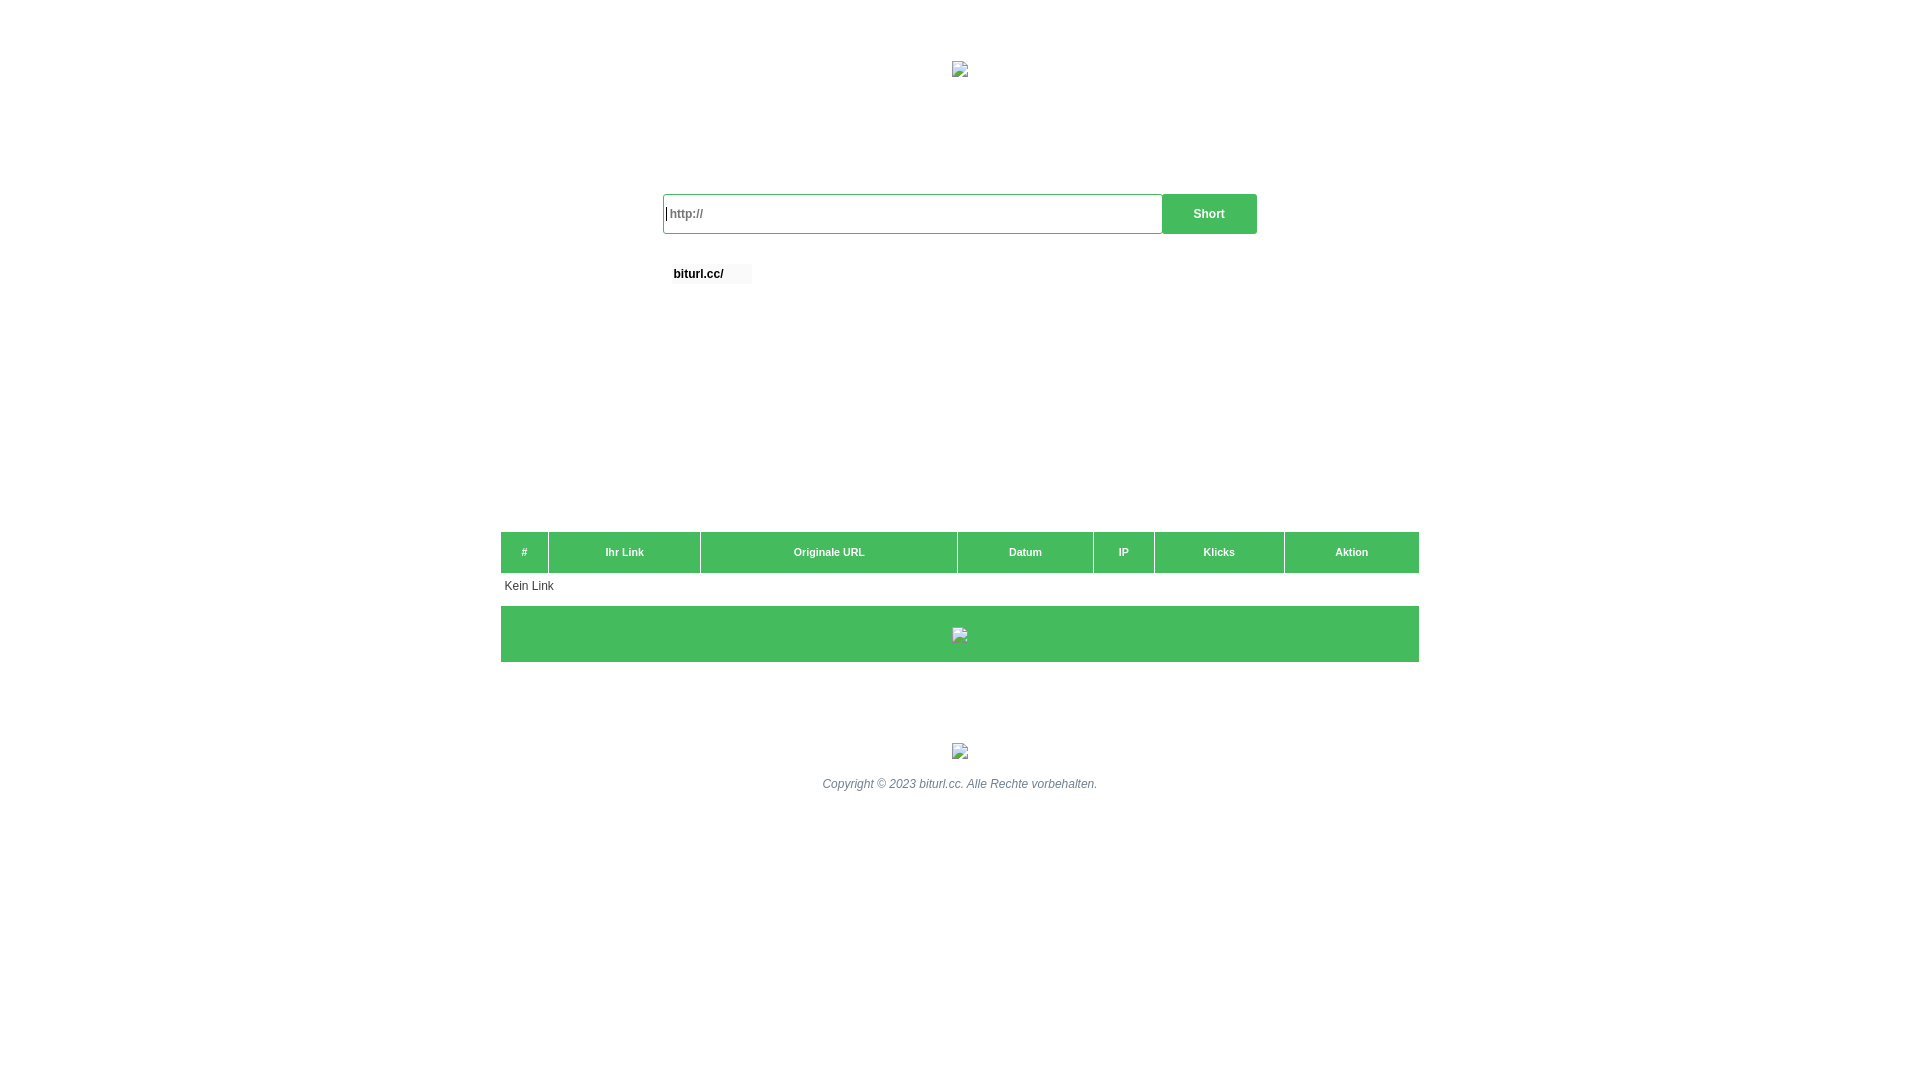 The width and height of the screenshot is (1920, 1080). Describe the element at coordinates (1758, 36) in the screenshot. I see `LOGIN` at that location.